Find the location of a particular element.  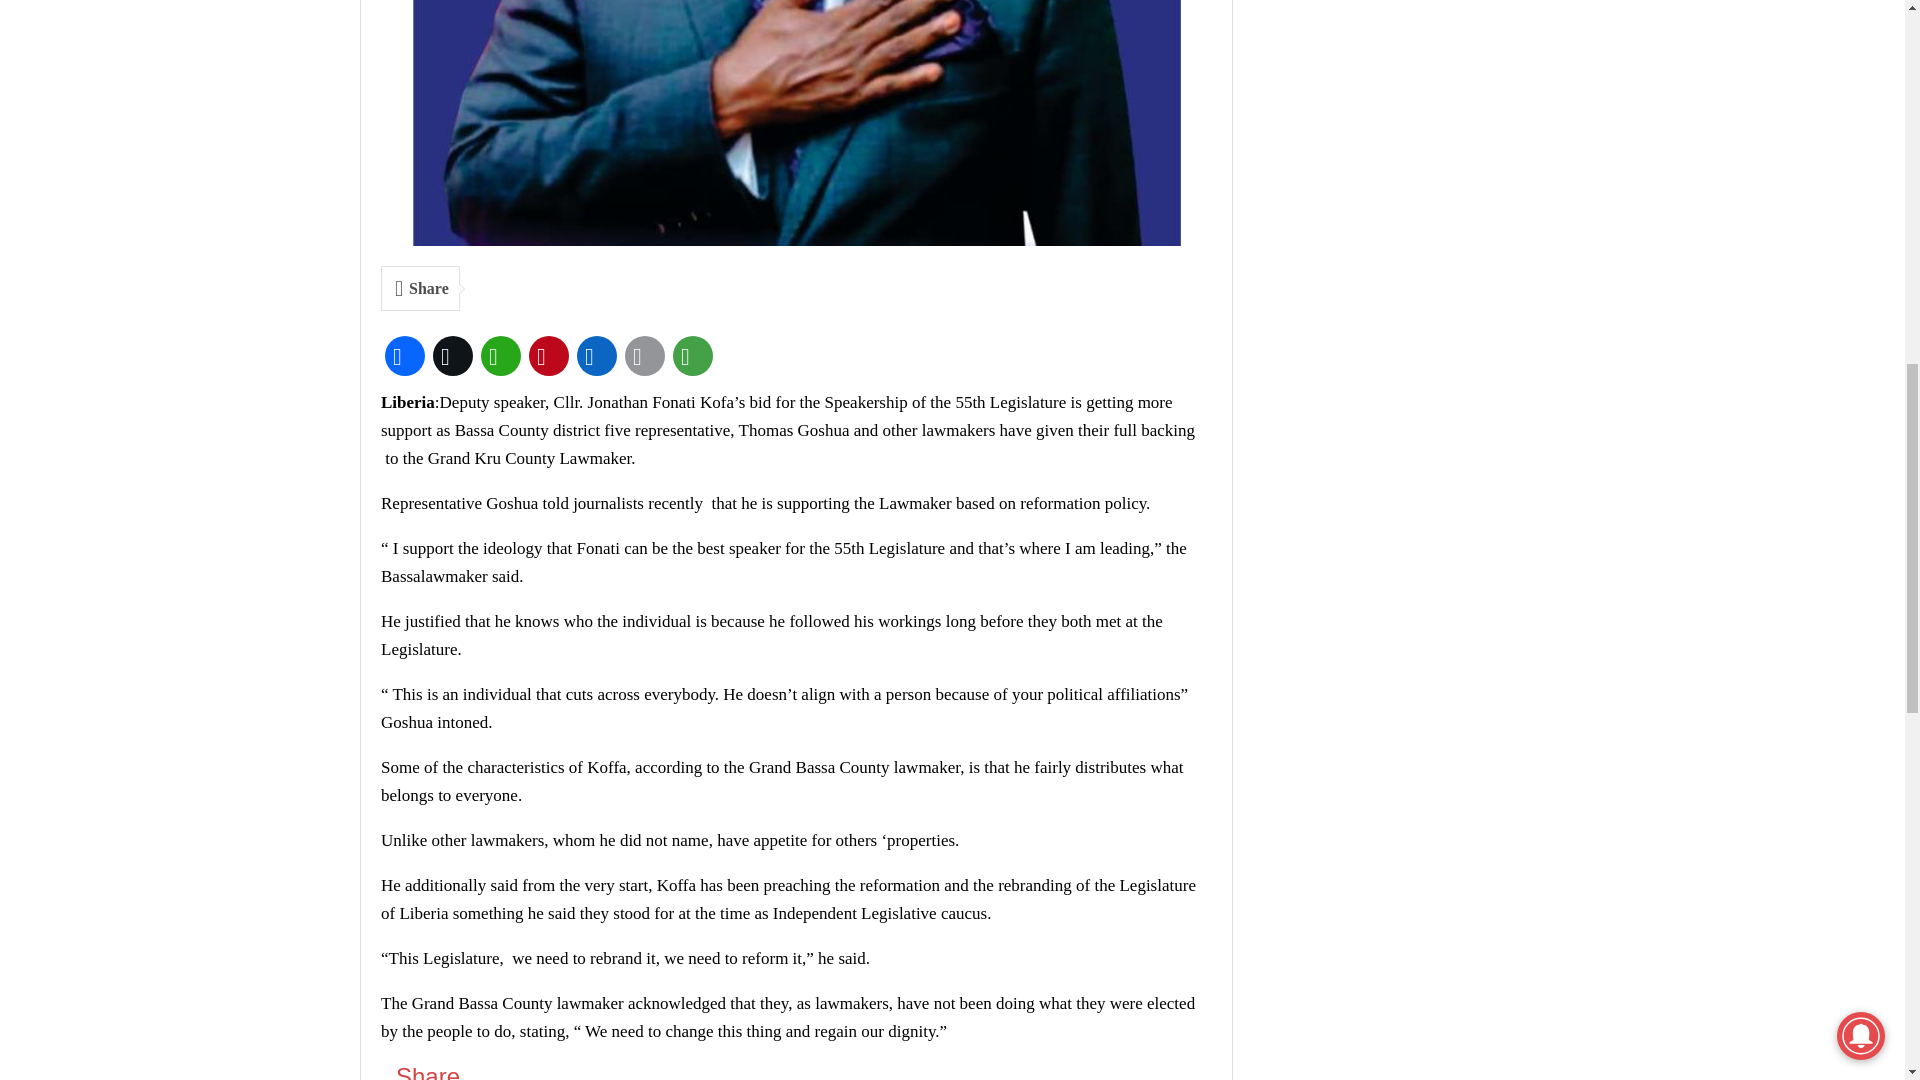

Email This is located at coordinates (644, 356).